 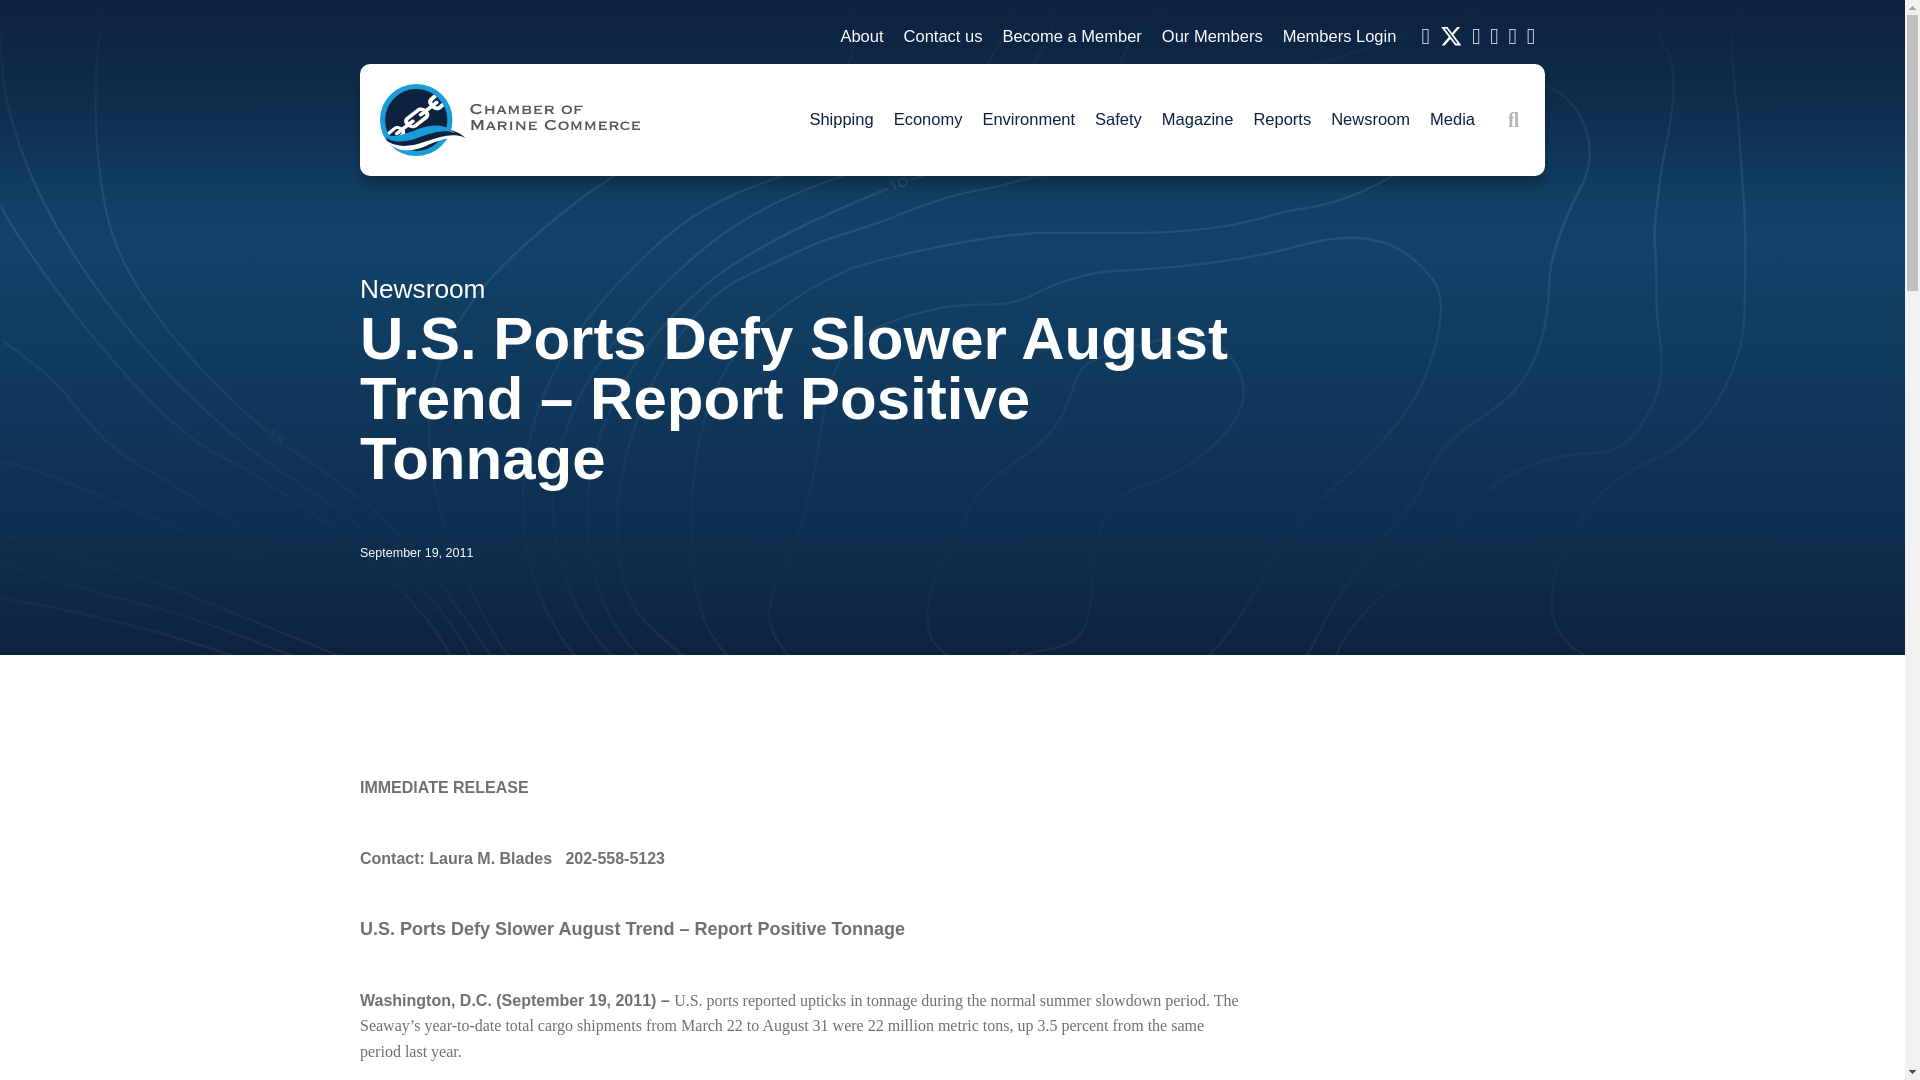 What do you see at coordinates (1212, 37) in the screenshot?
I see `Our Members` at bounding box center [1212, 37].